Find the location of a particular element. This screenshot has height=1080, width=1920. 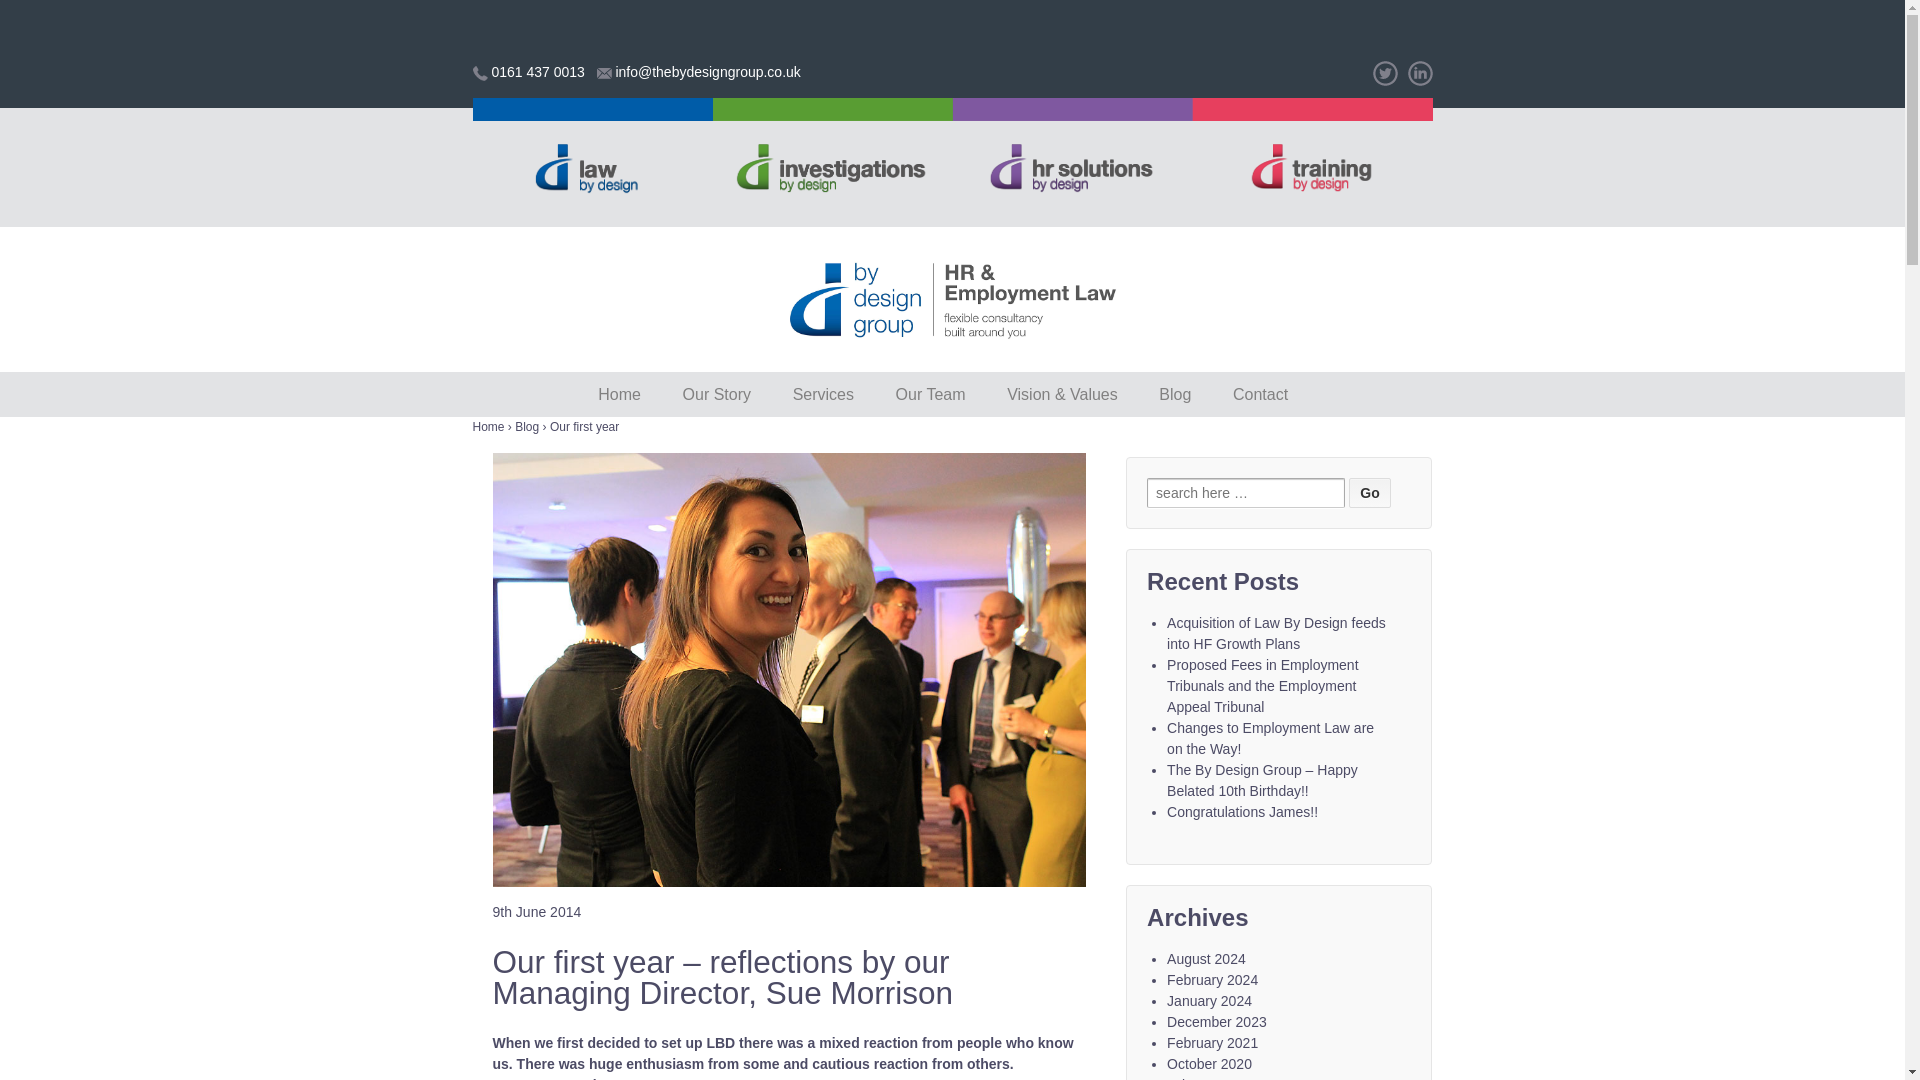

hr solutions by design is located at coordinates (1072, 108).